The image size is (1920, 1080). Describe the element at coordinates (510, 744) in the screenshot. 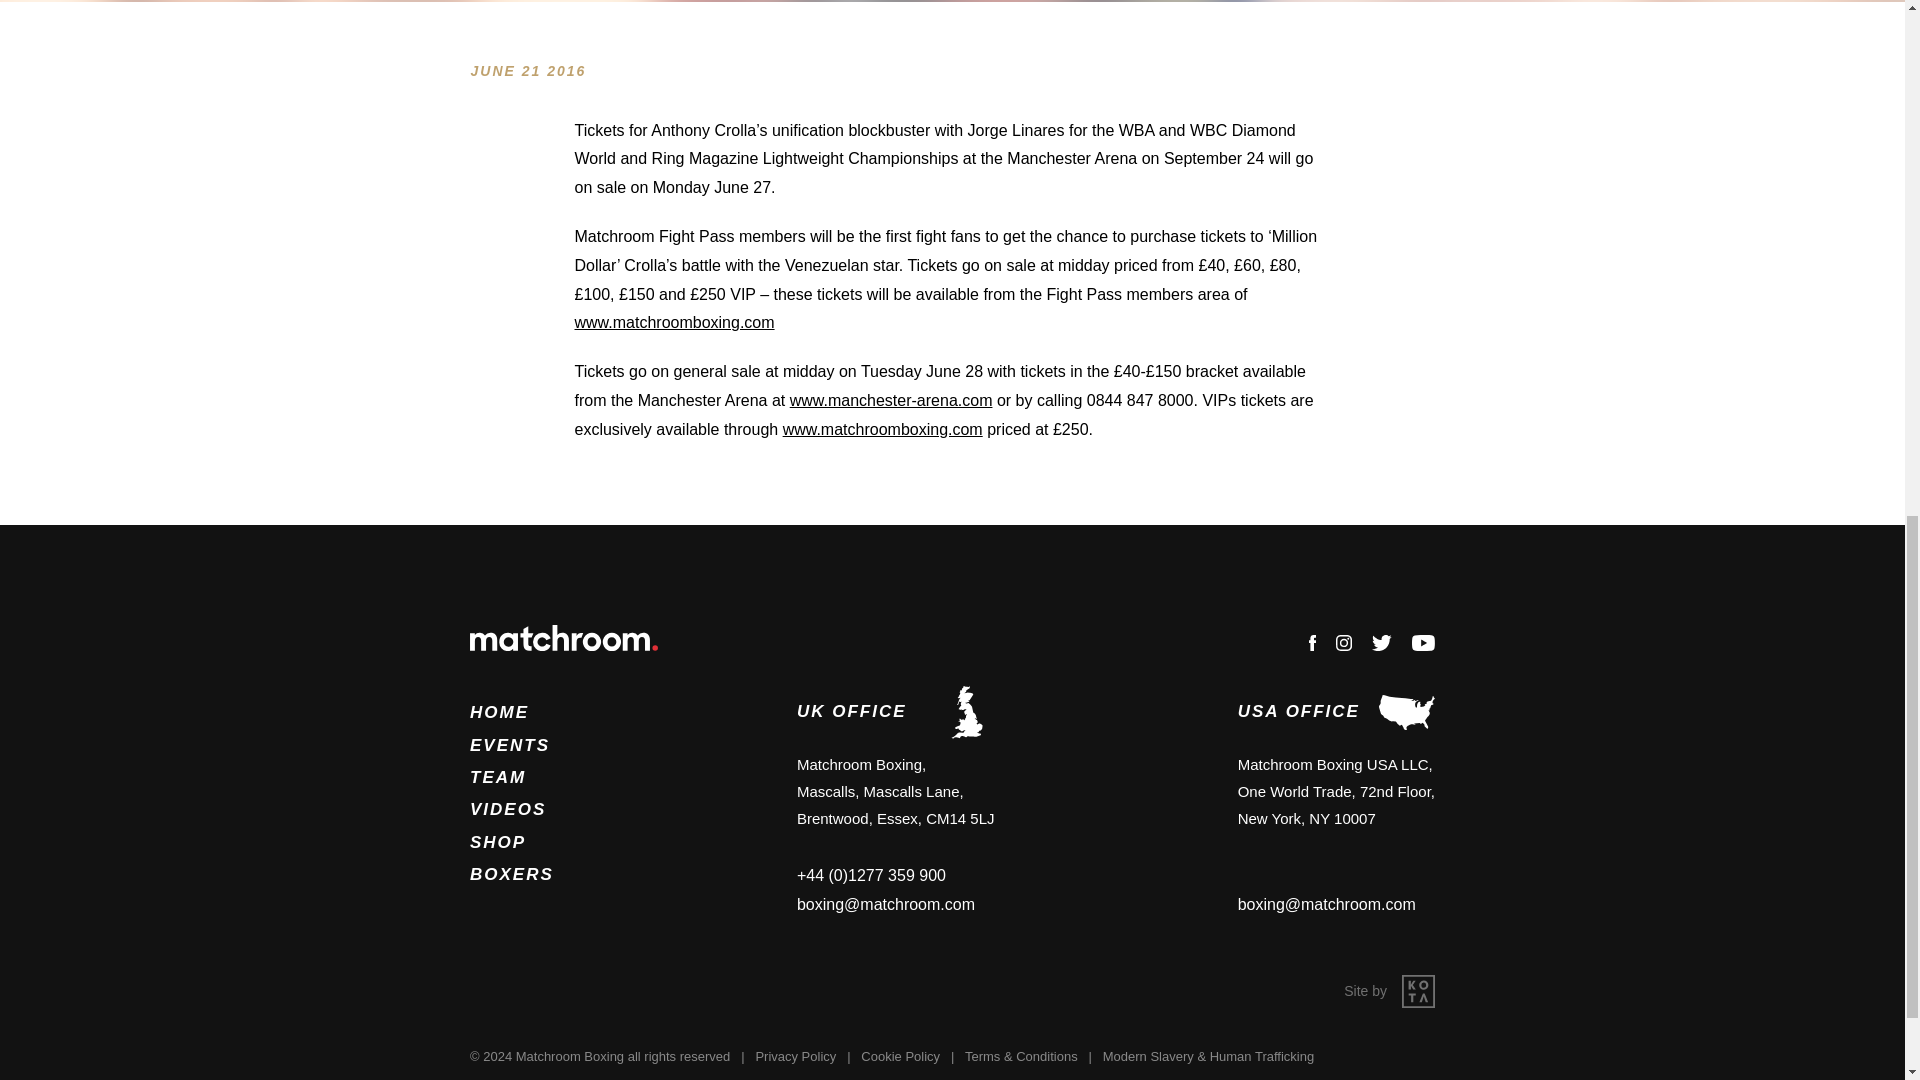

I see `EVENTS` at that location.